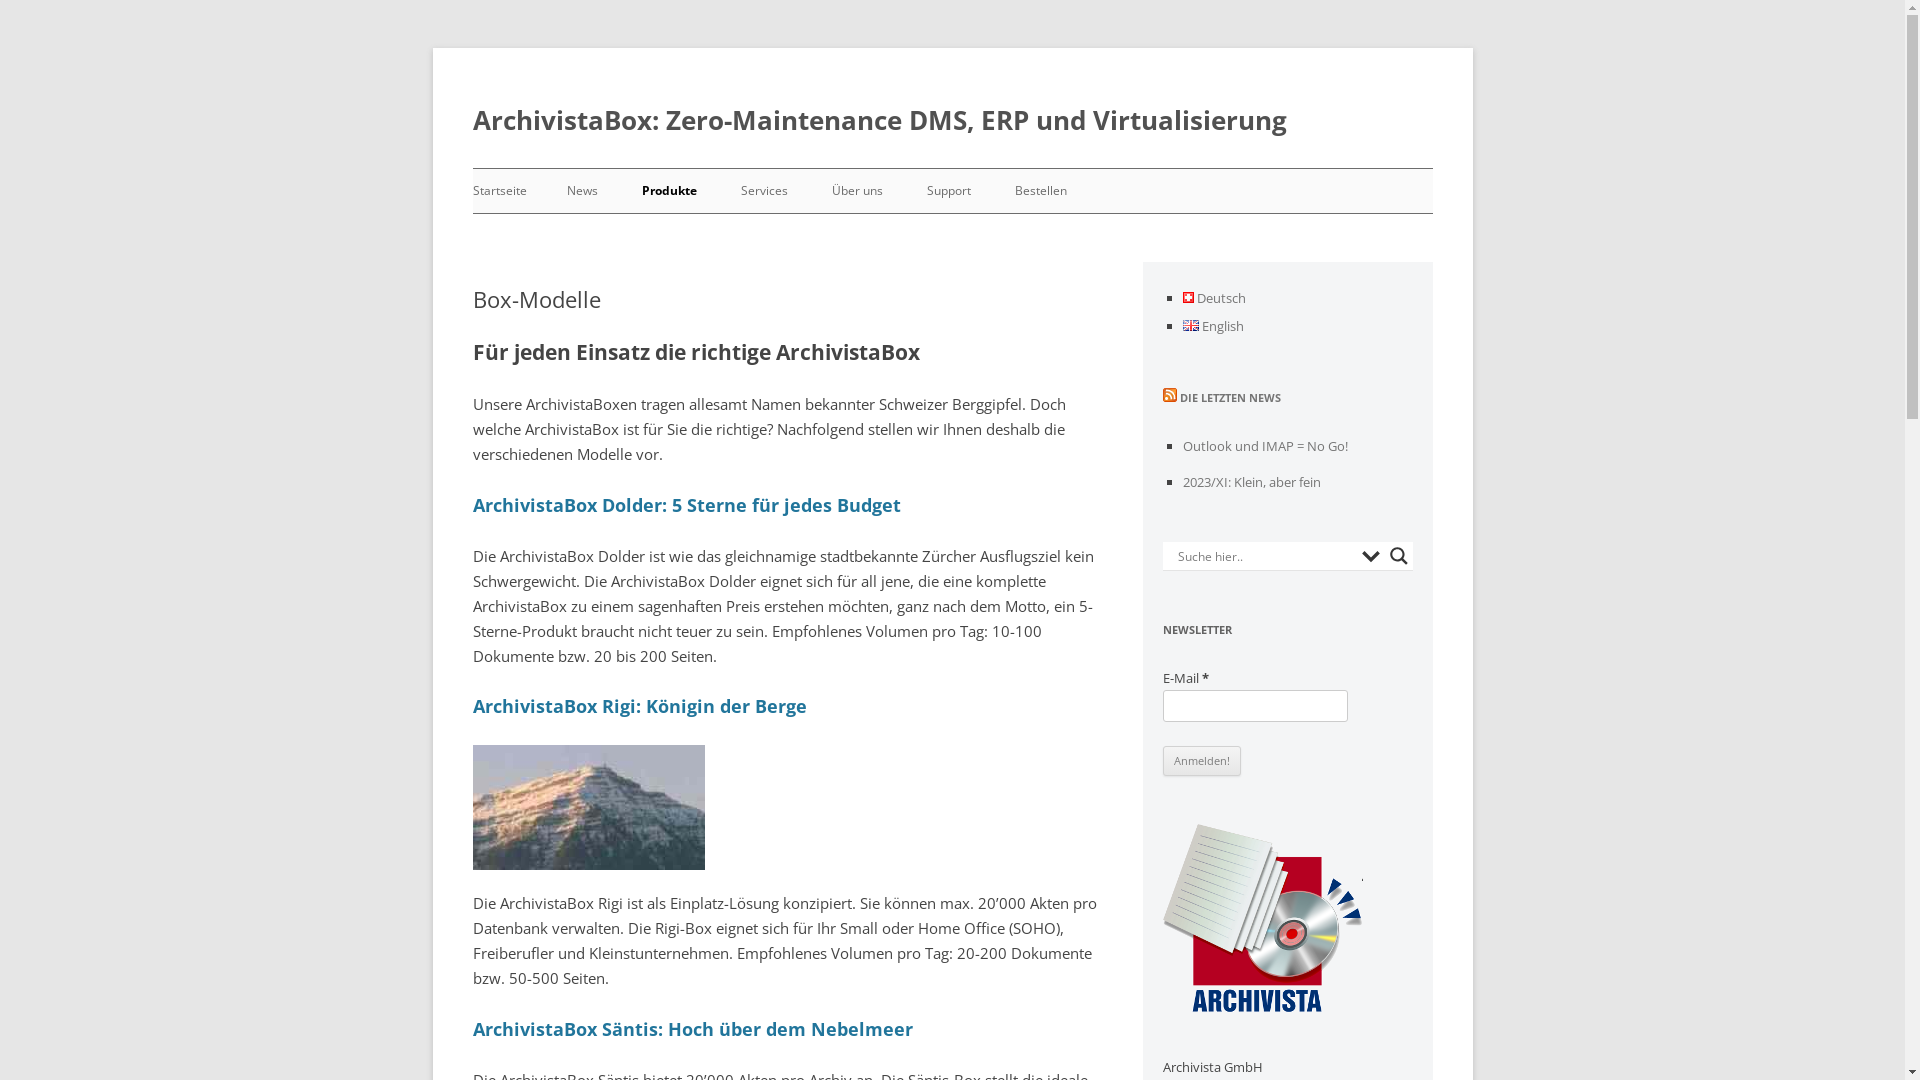 This screenshot has width=1920, height=1080. I want to click on Handbuch, so click(1024, 224).